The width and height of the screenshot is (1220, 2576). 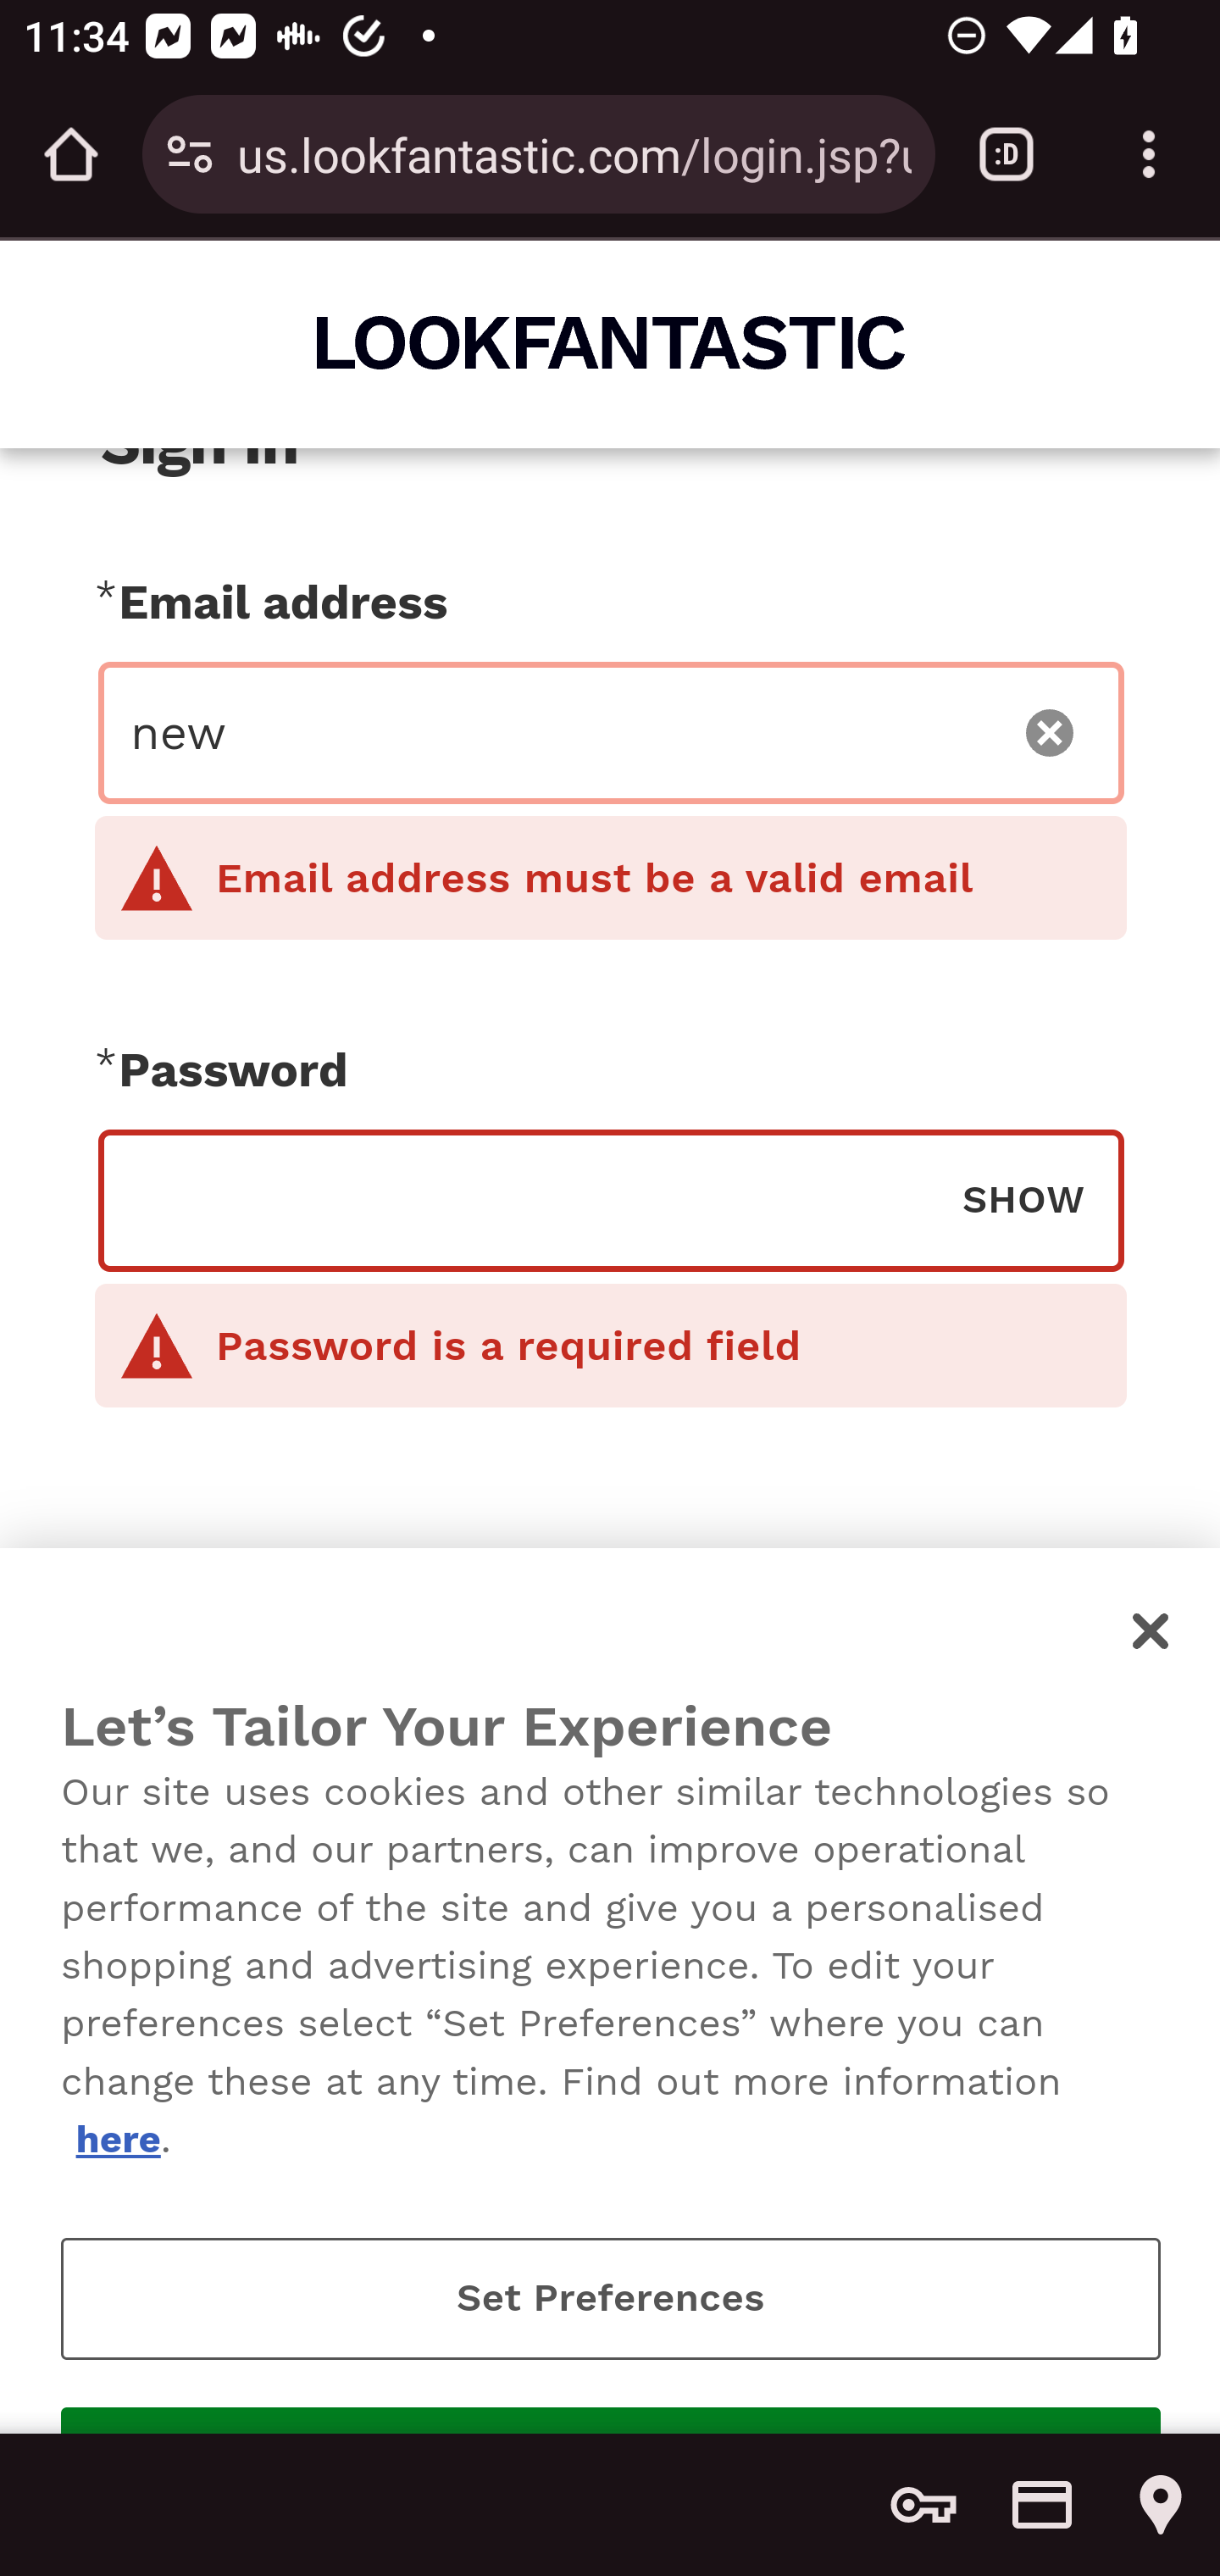 I want to click on Show saved addresses, so click(x=1161, y=2505).